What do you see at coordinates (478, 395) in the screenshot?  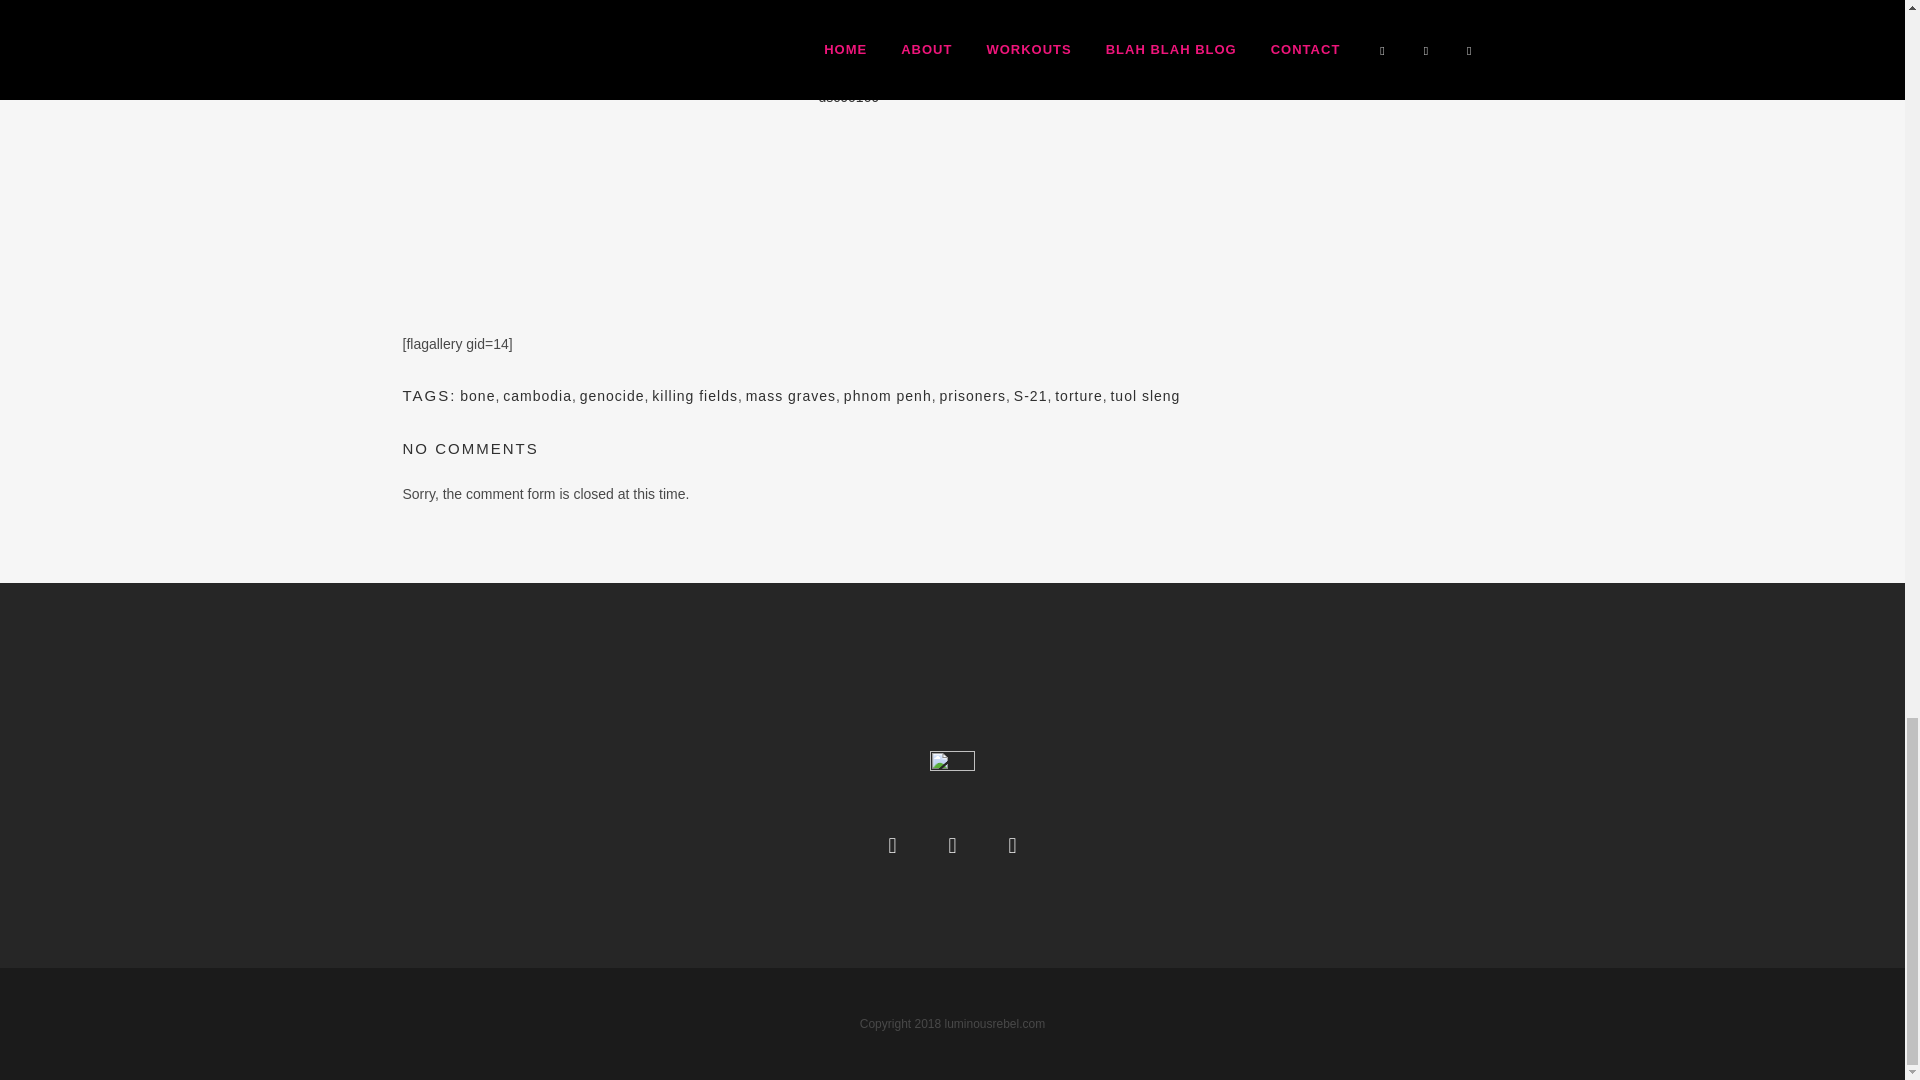 I see `bone` at bounding box center [478, 395].